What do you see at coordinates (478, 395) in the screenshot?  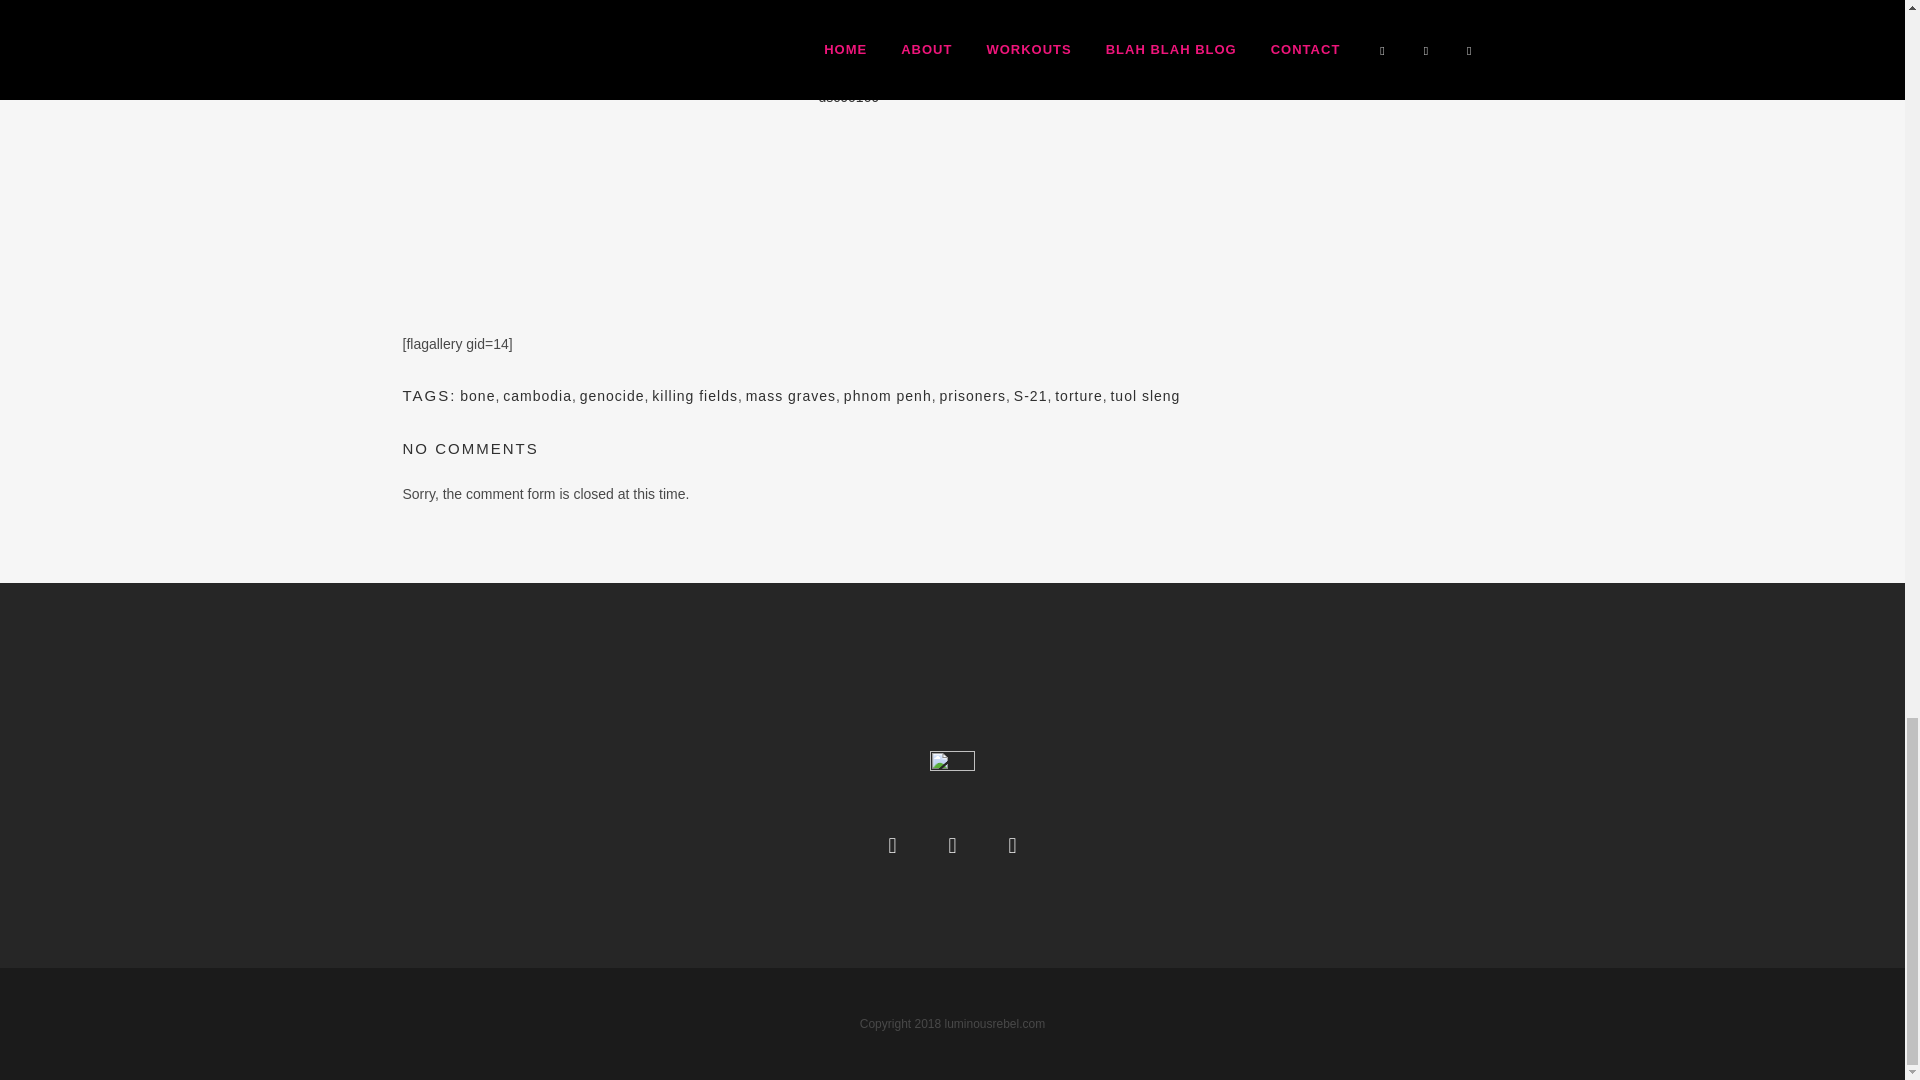 I see `bone` at bounding box center [478, 395].